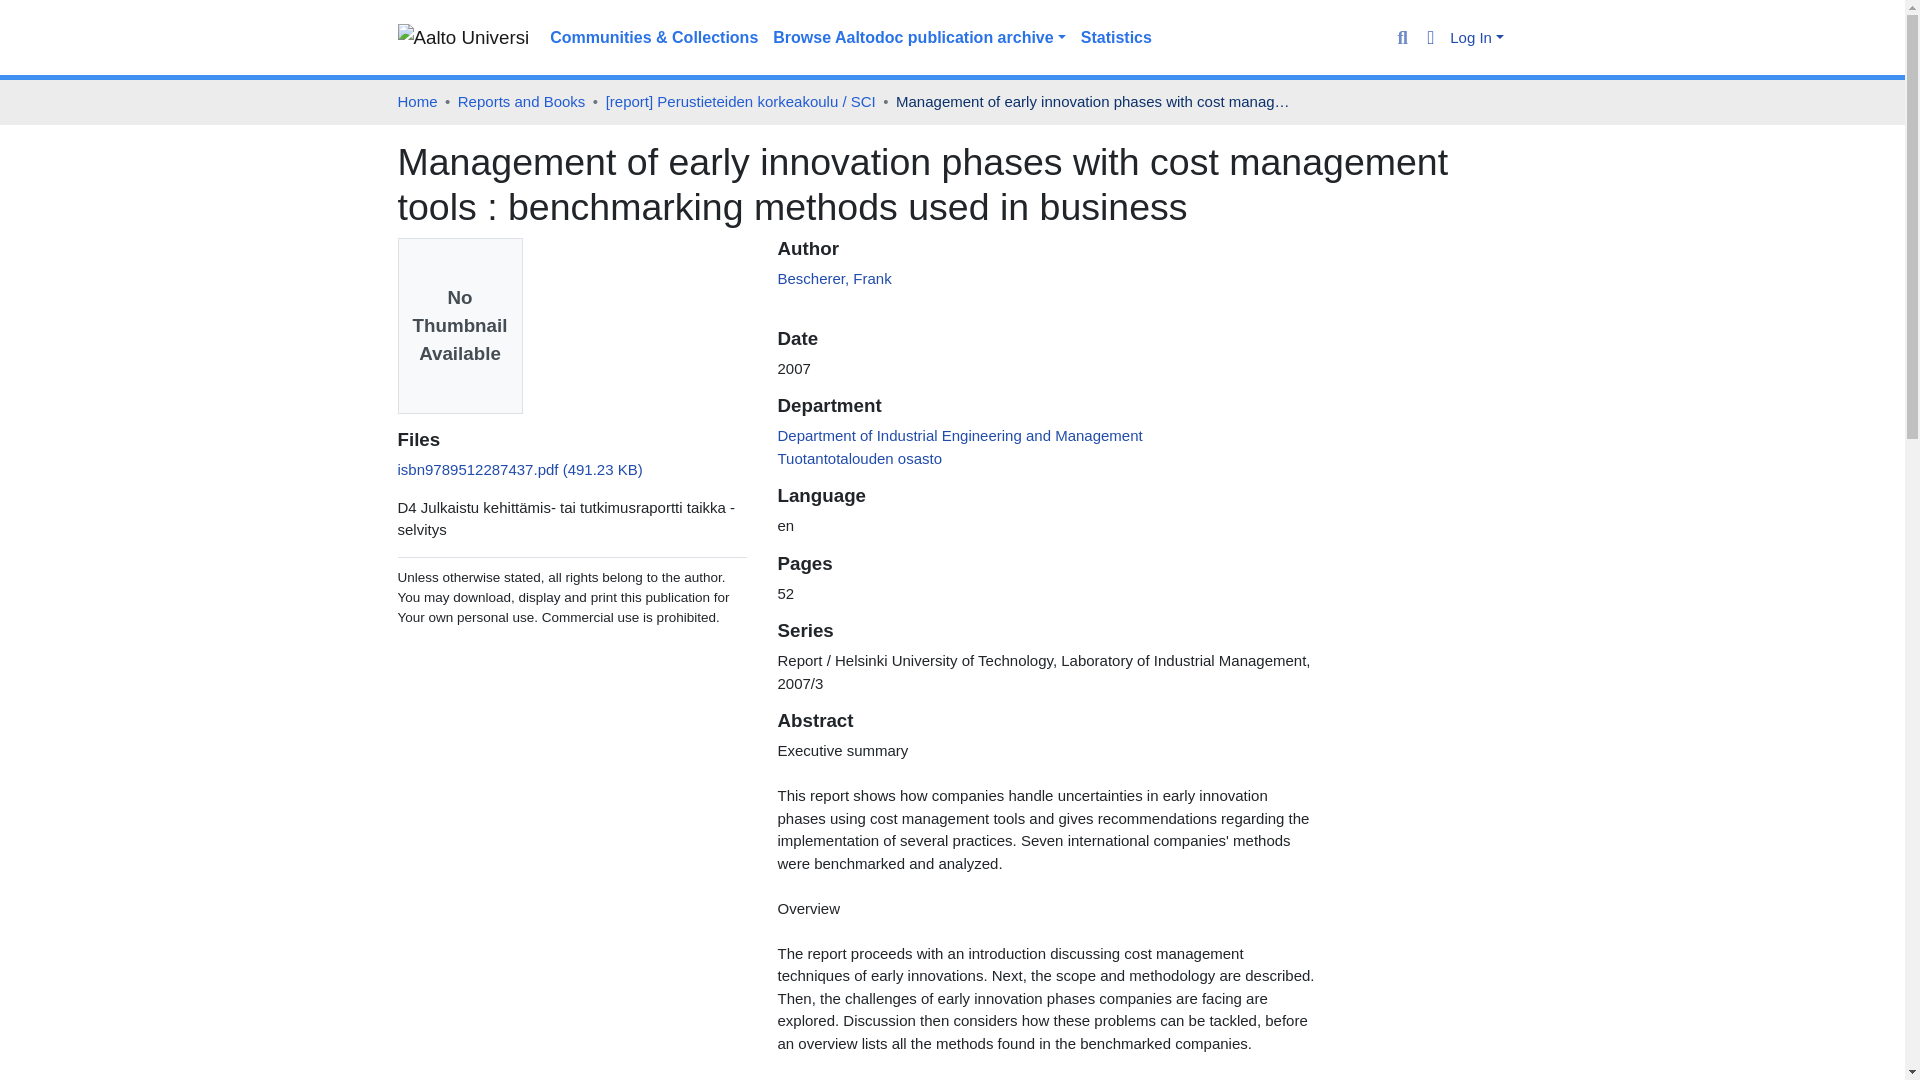 The height and width of the screenshot is (1080, 1920). I want to click on Log In, so click(1476, 38).